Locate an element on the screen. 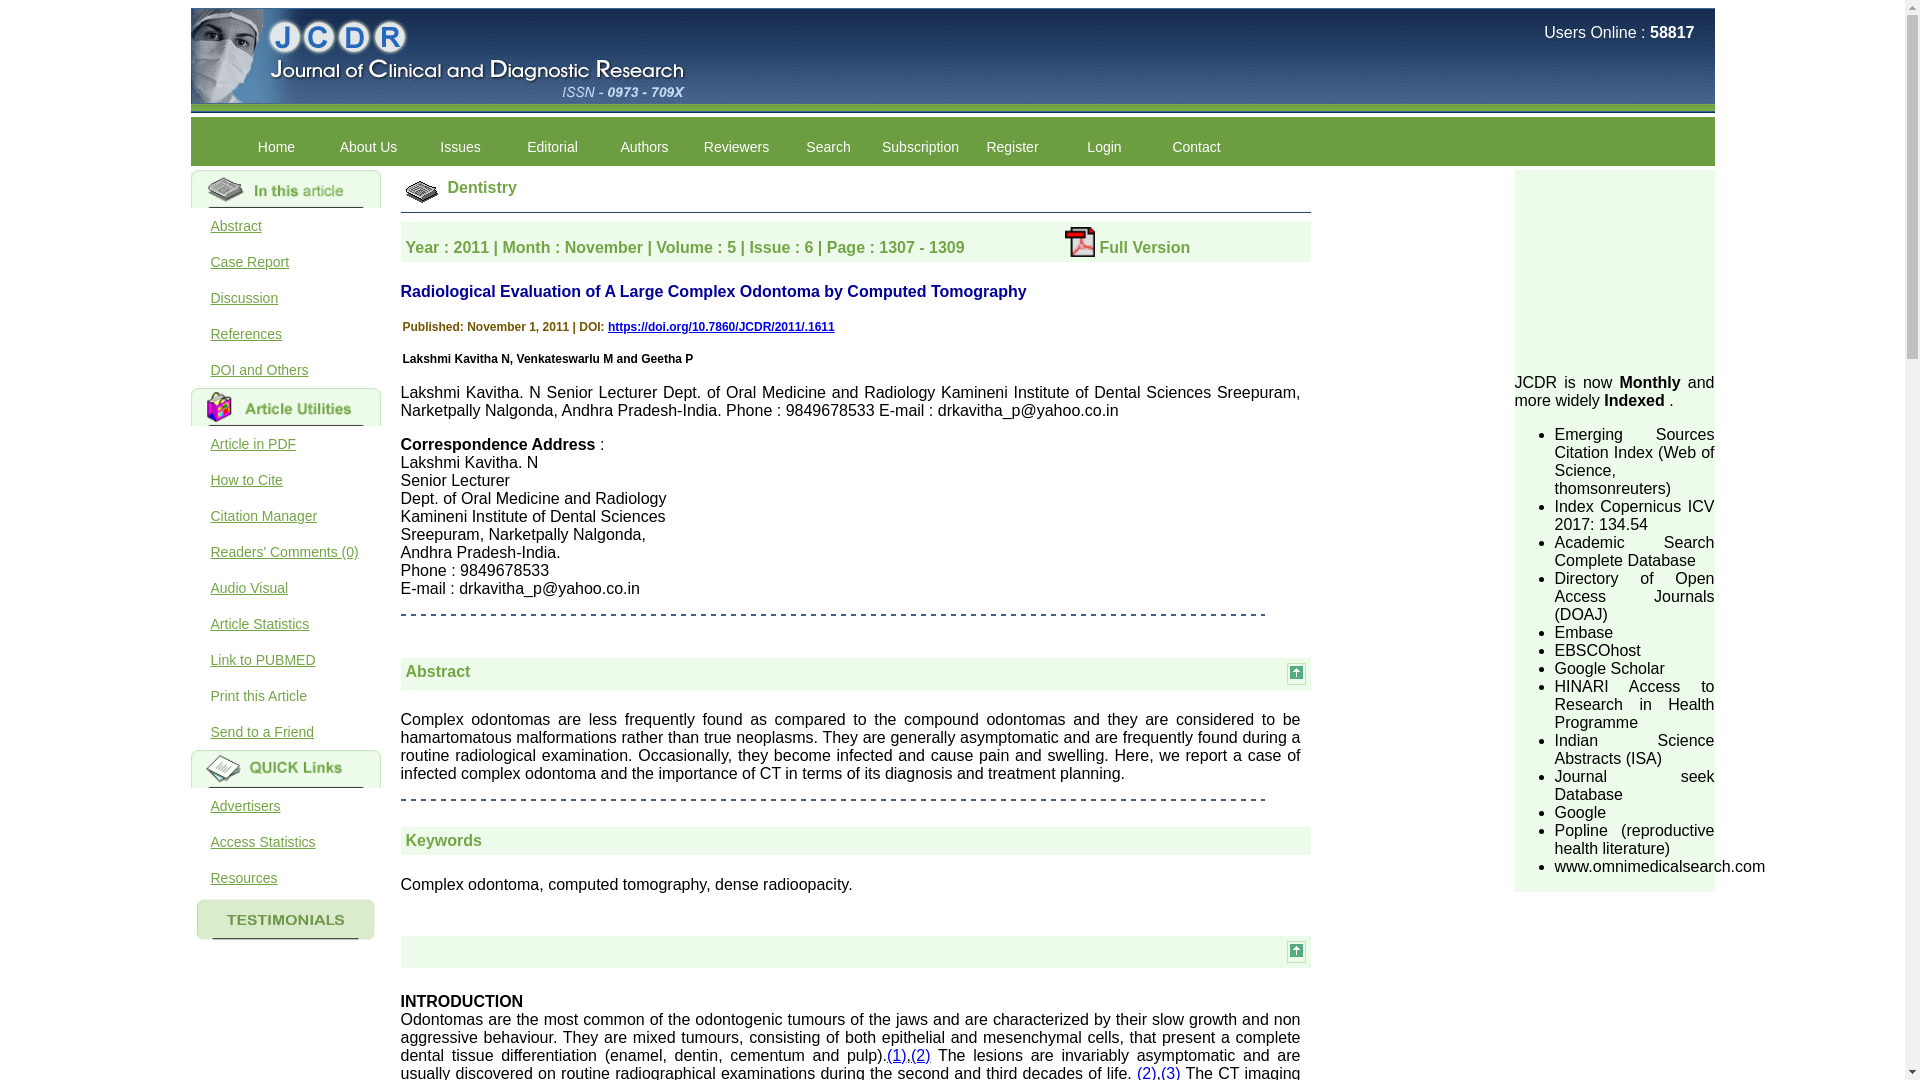 This screenshot has width=1920, height=1080. Editorial is located at coordinates (552, 146).